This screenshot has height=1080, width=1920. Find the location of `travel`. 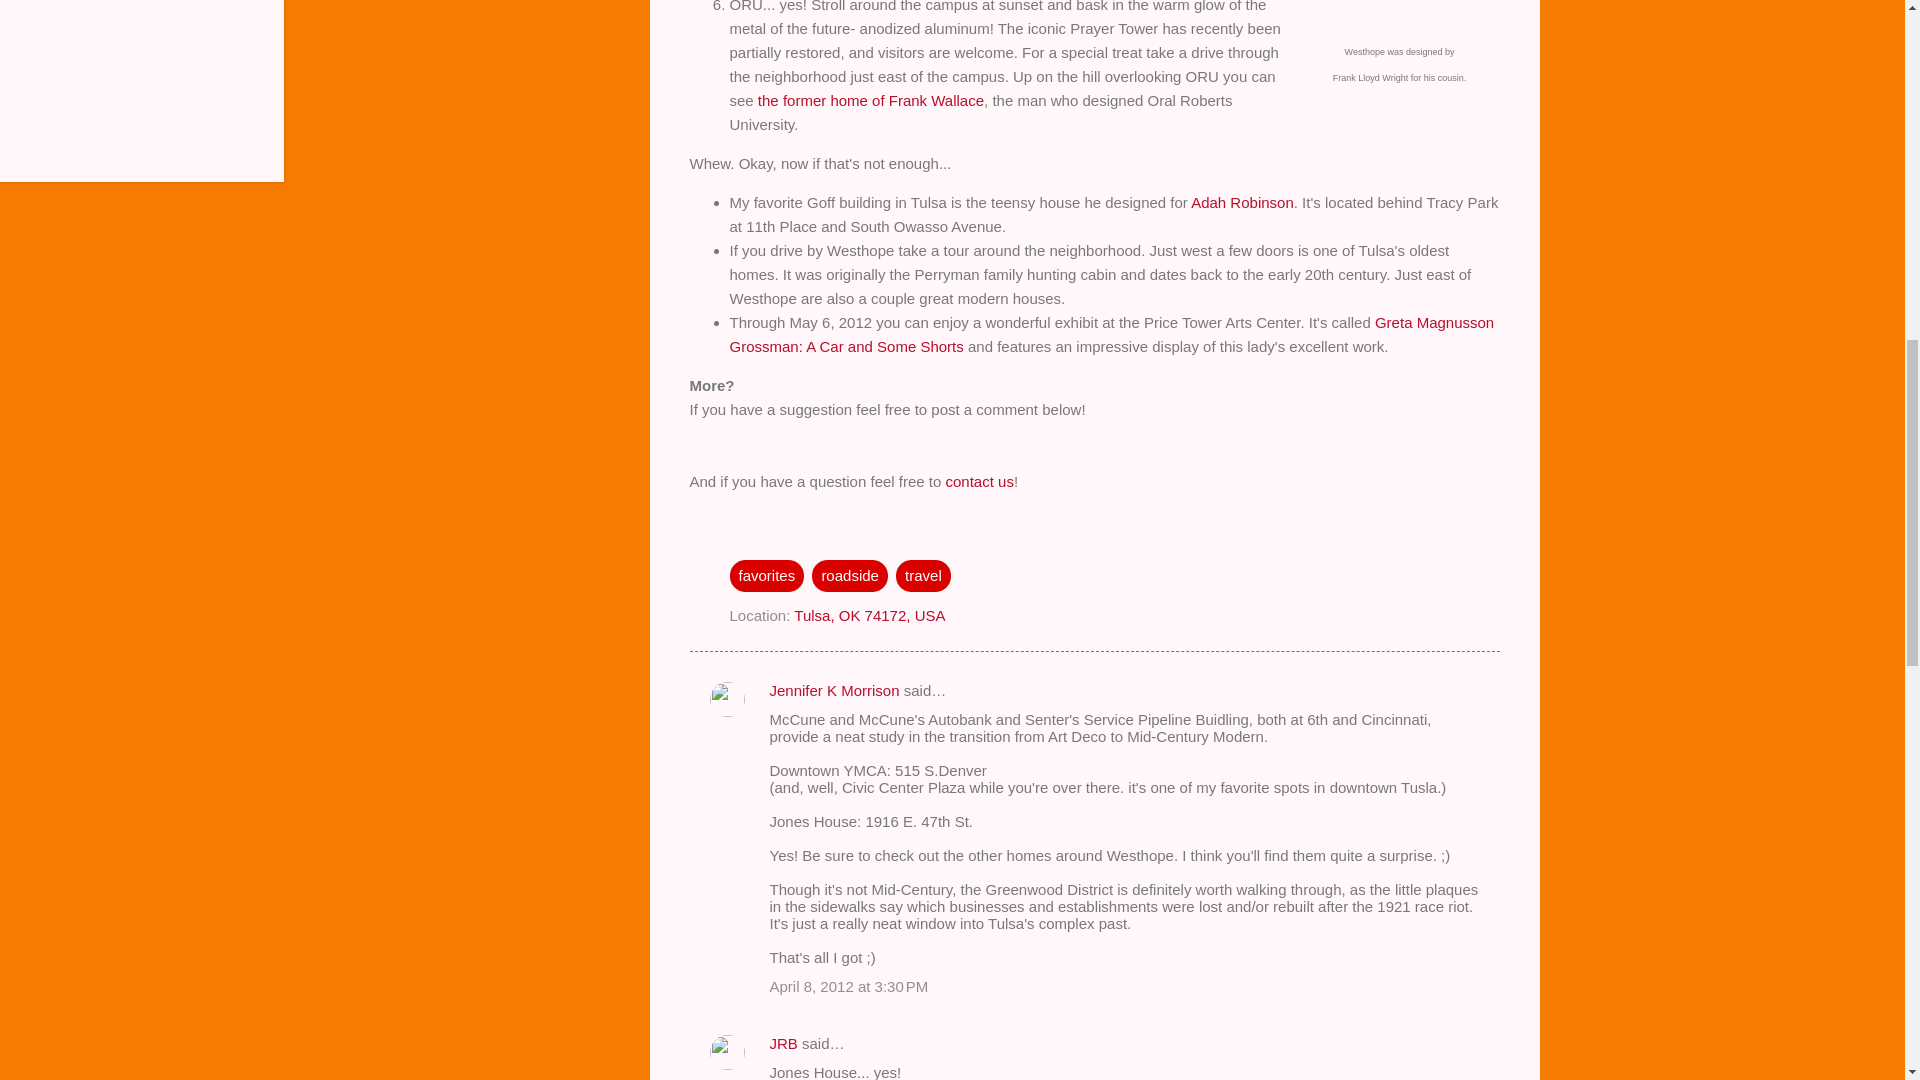

travel is located at coordinates (923, 576).